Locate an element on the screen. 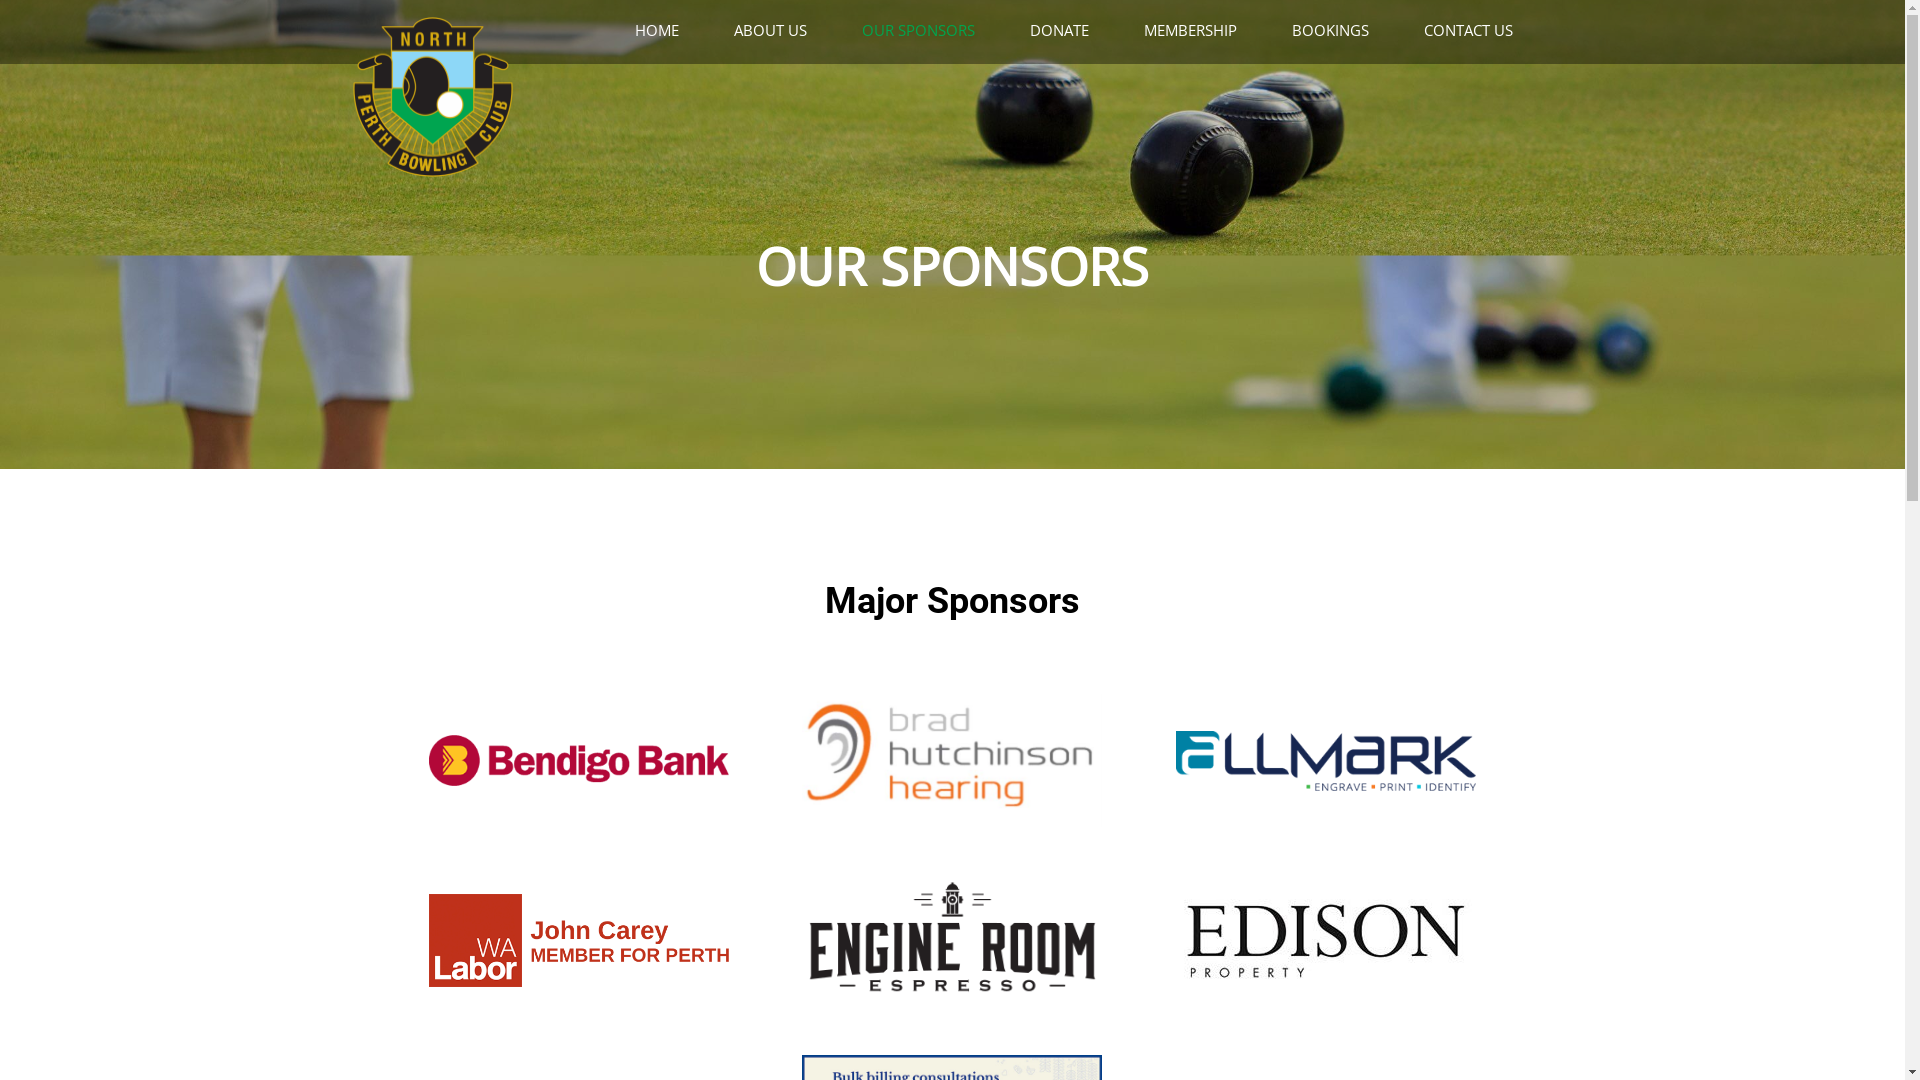 This screenshot has height=1080, width=1920. HOME is located at coordinates (670, 30).